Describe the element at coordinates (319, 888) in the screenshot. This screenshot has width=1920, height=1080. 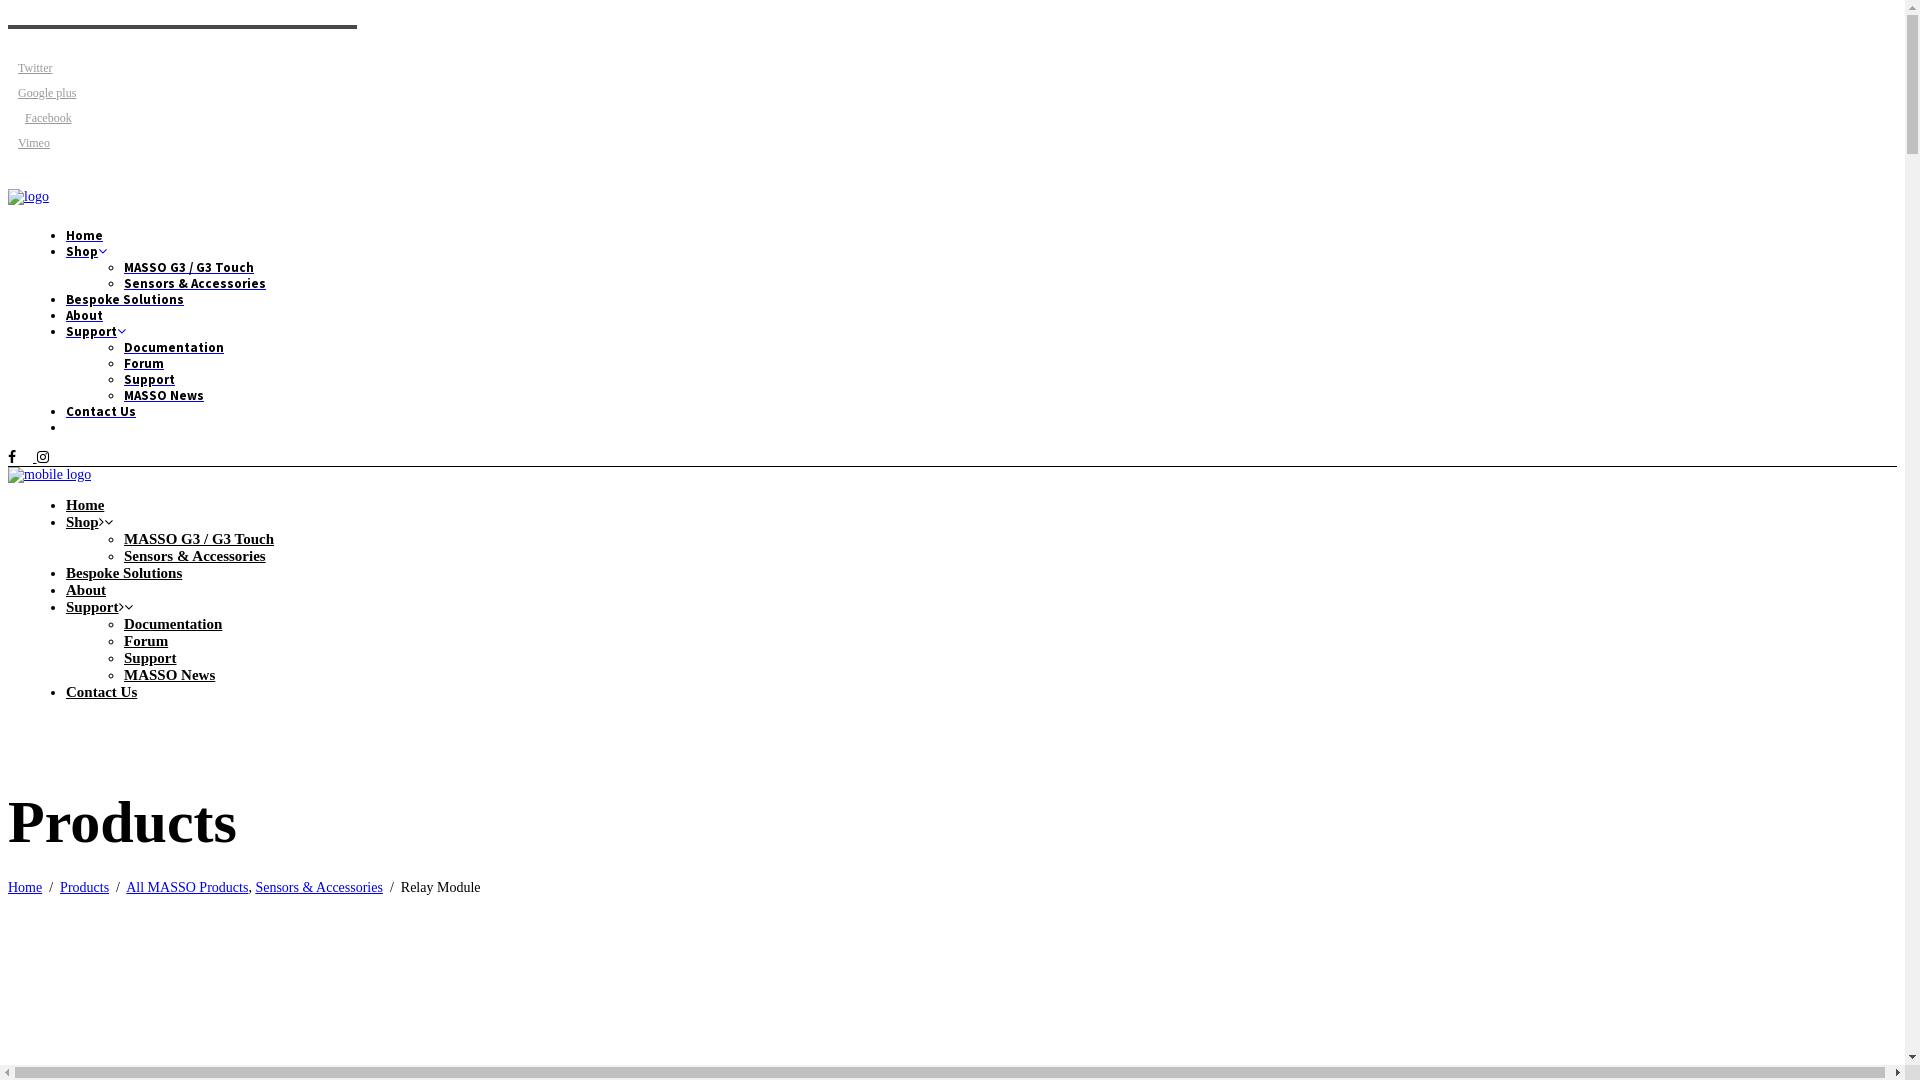
I see `Sensors & Accessories` at that location.